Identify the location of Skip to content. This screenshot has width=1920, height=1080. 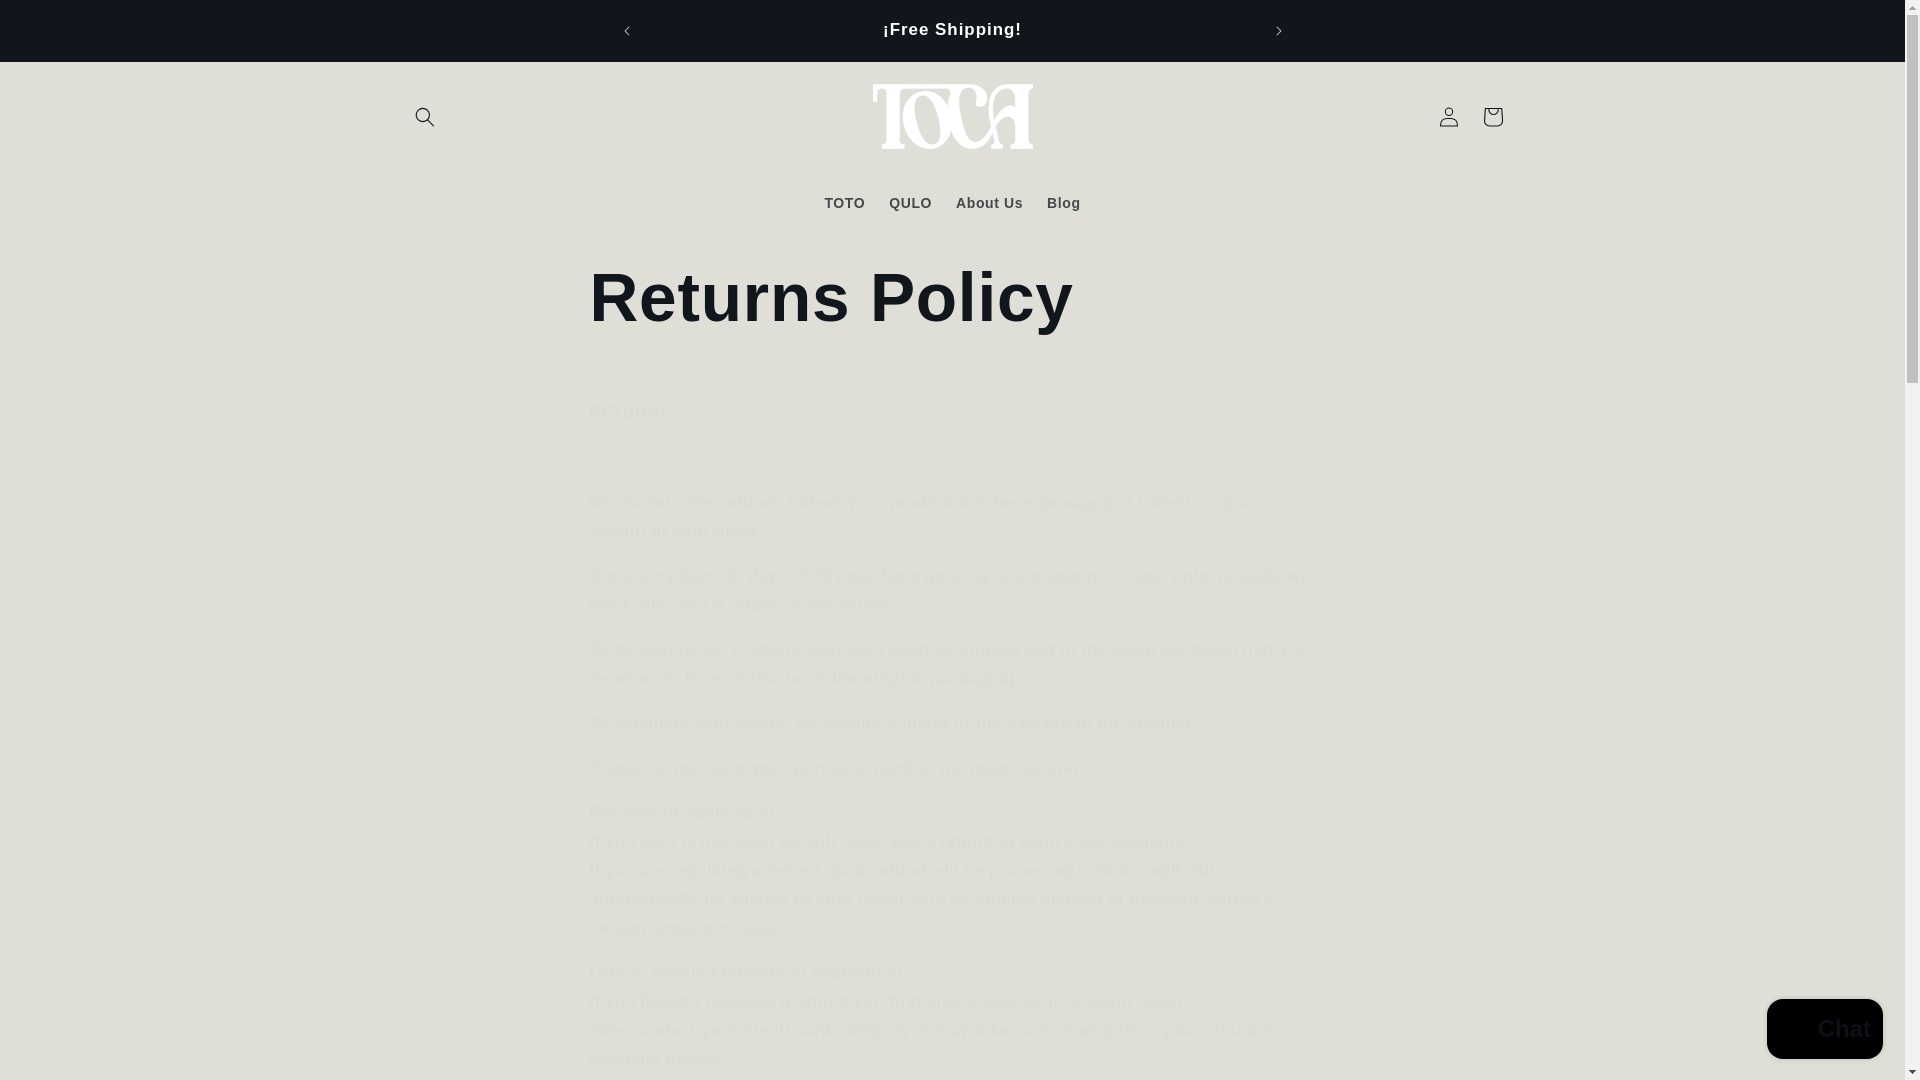
(60, 23).